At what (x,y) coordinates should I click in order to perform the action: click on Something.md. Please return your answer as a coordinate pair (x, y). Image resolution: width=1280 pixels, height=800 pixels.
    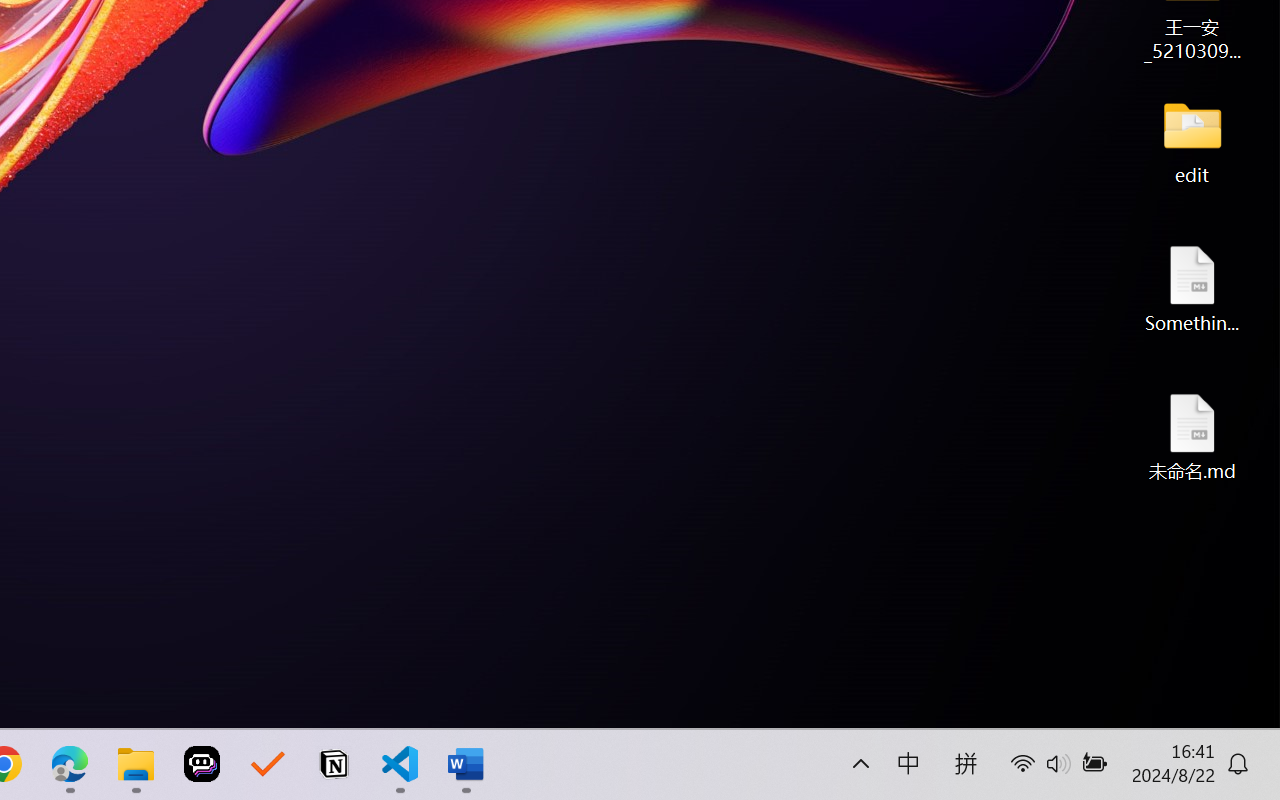
    Looking at the image, I should click on (1192, 288).